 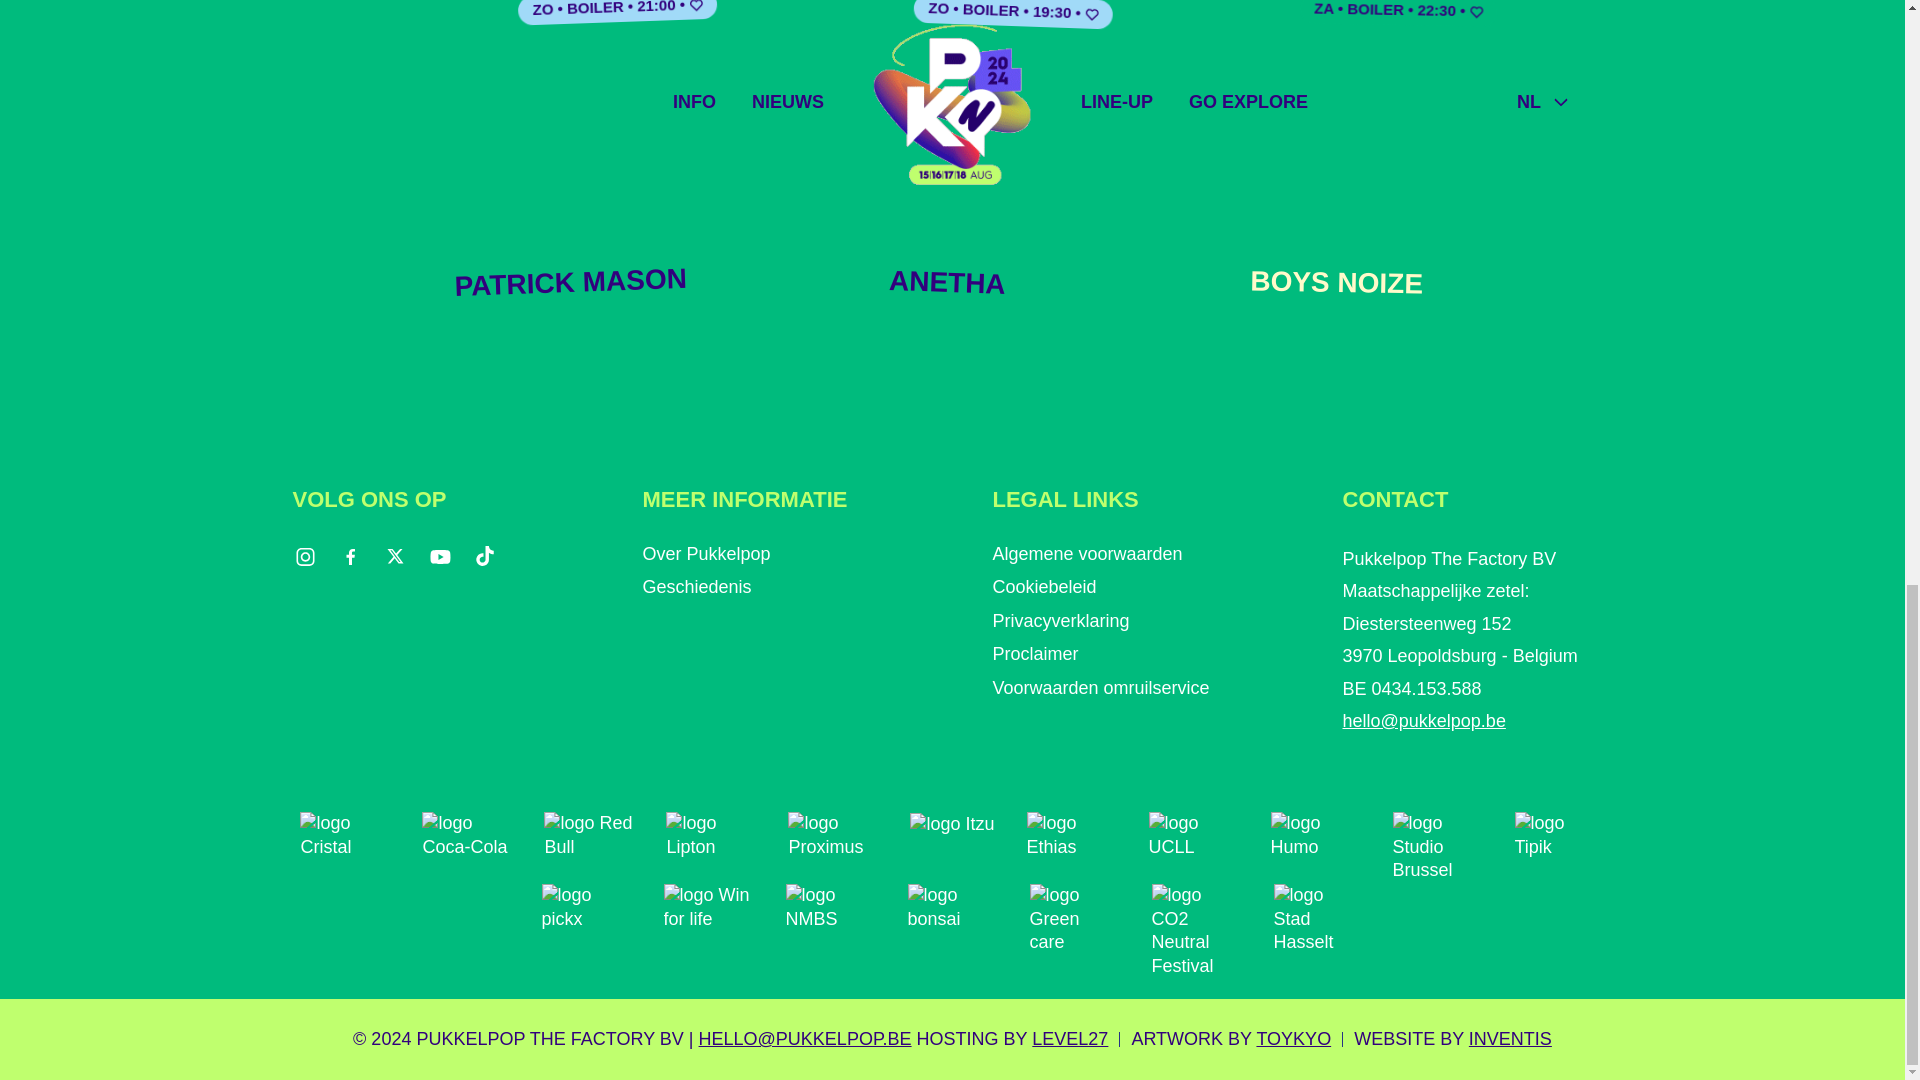 What do you see at coordinates (1193, 832) in the screenshot?
I see `UCLL` at bounding box center [1193, 832].